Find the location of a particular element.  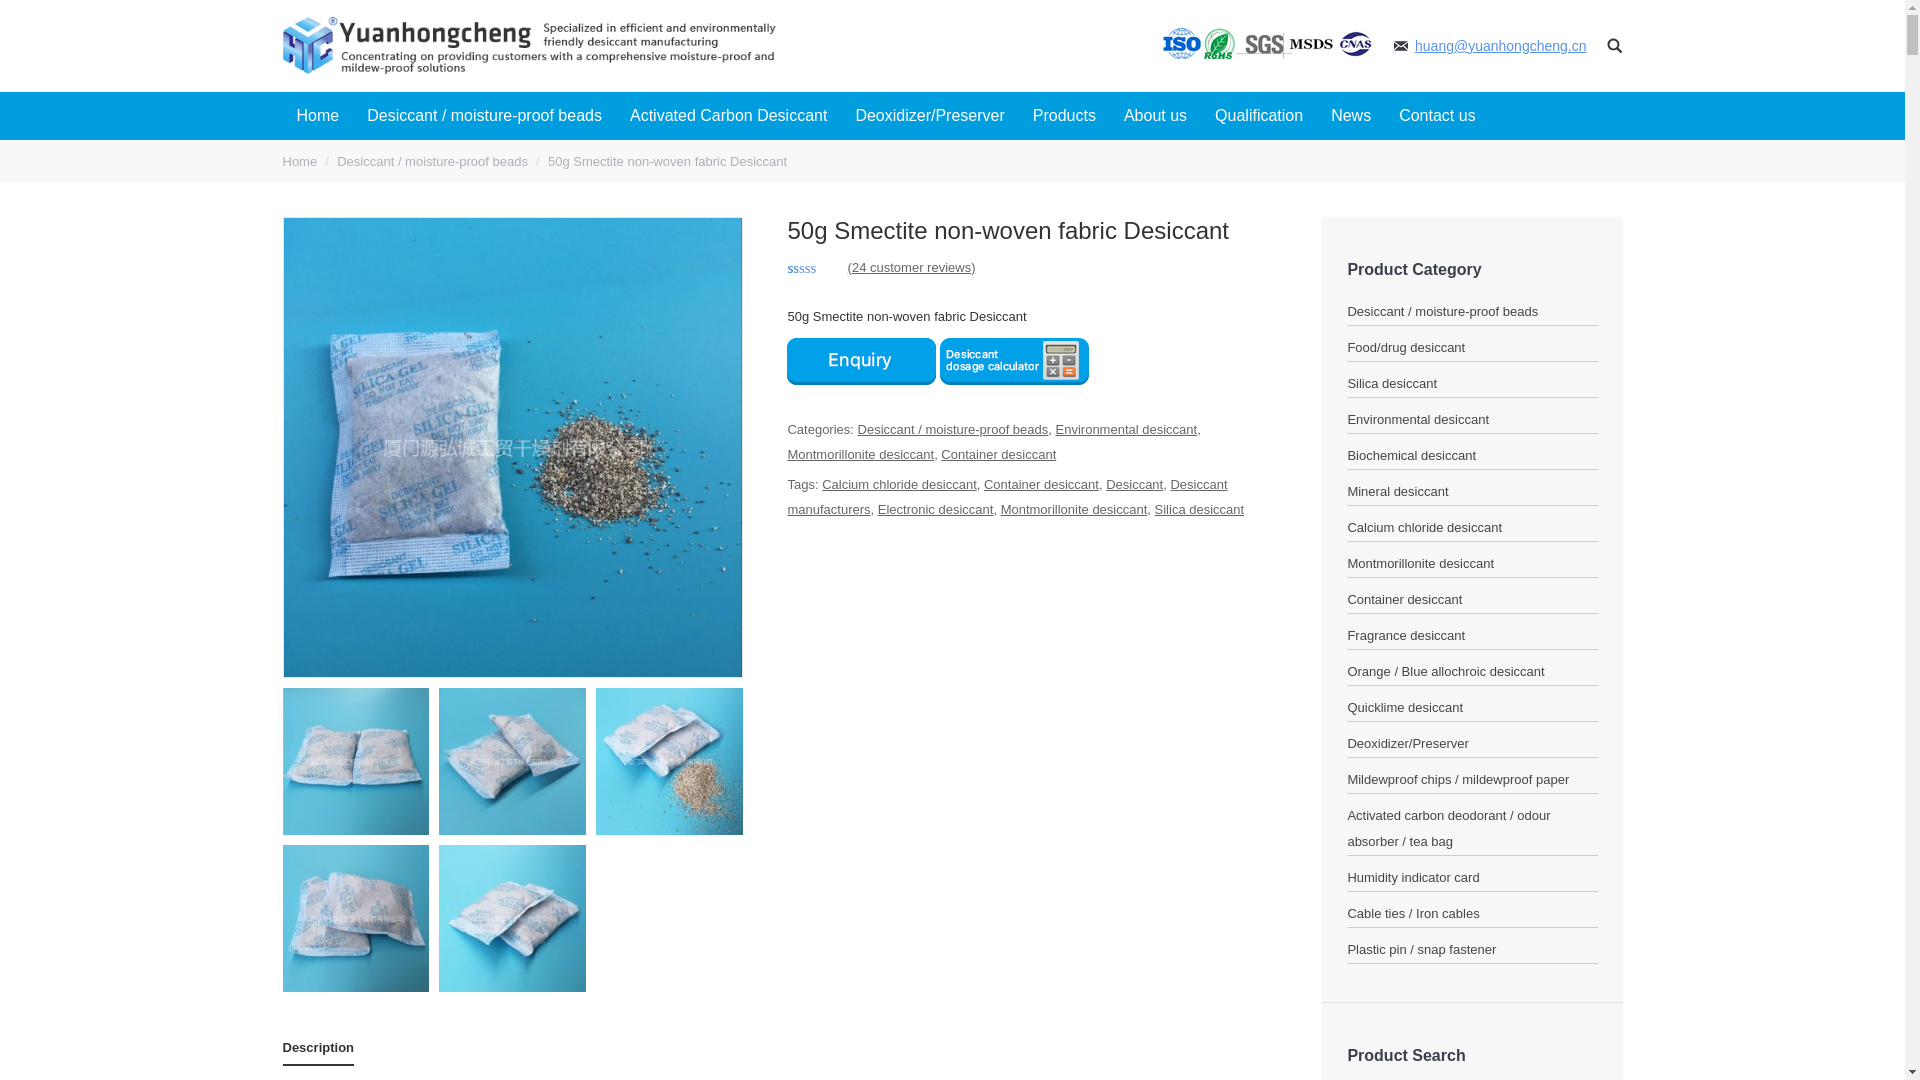

Container desiccant is located at coordinates (998, 454).